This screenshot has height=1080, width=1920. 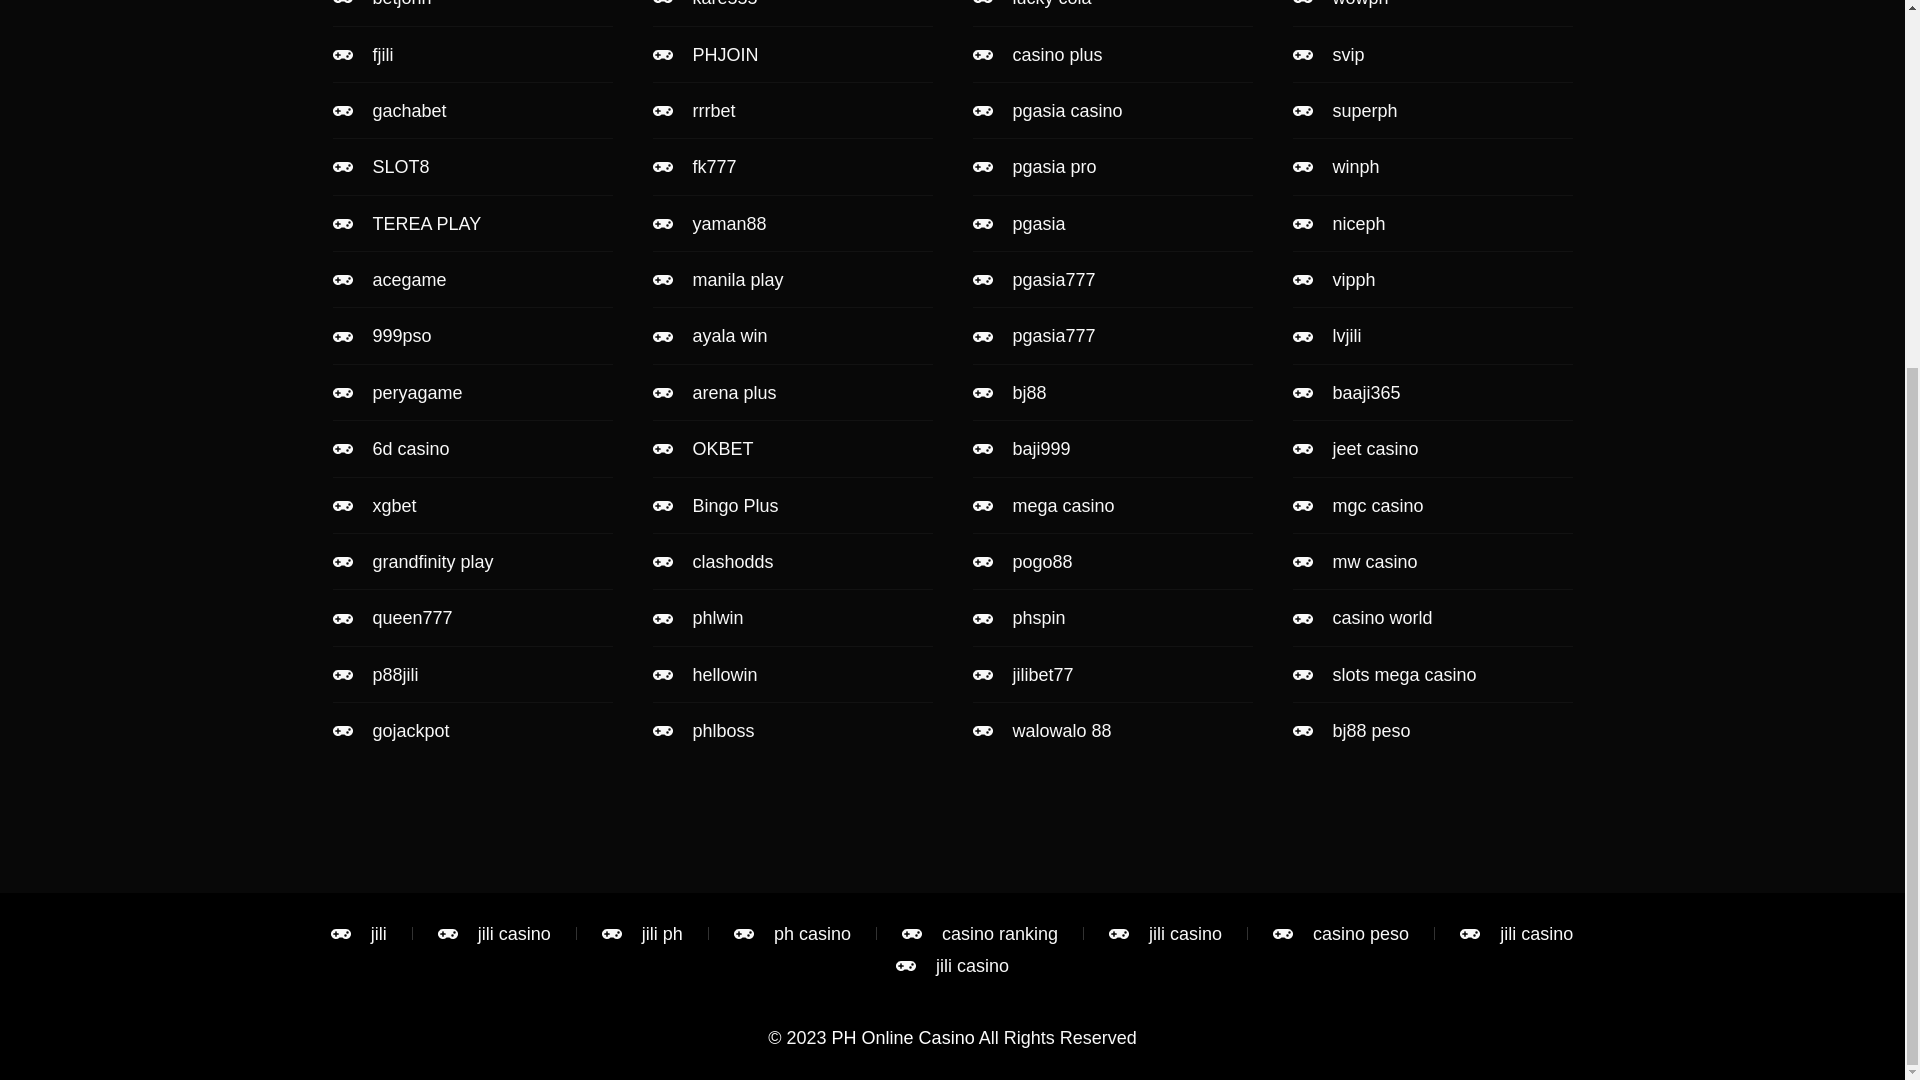 What do you see at coordinates (792, 392) in the screenshot?
I see `arena plus` at bounding box center [792, 392].